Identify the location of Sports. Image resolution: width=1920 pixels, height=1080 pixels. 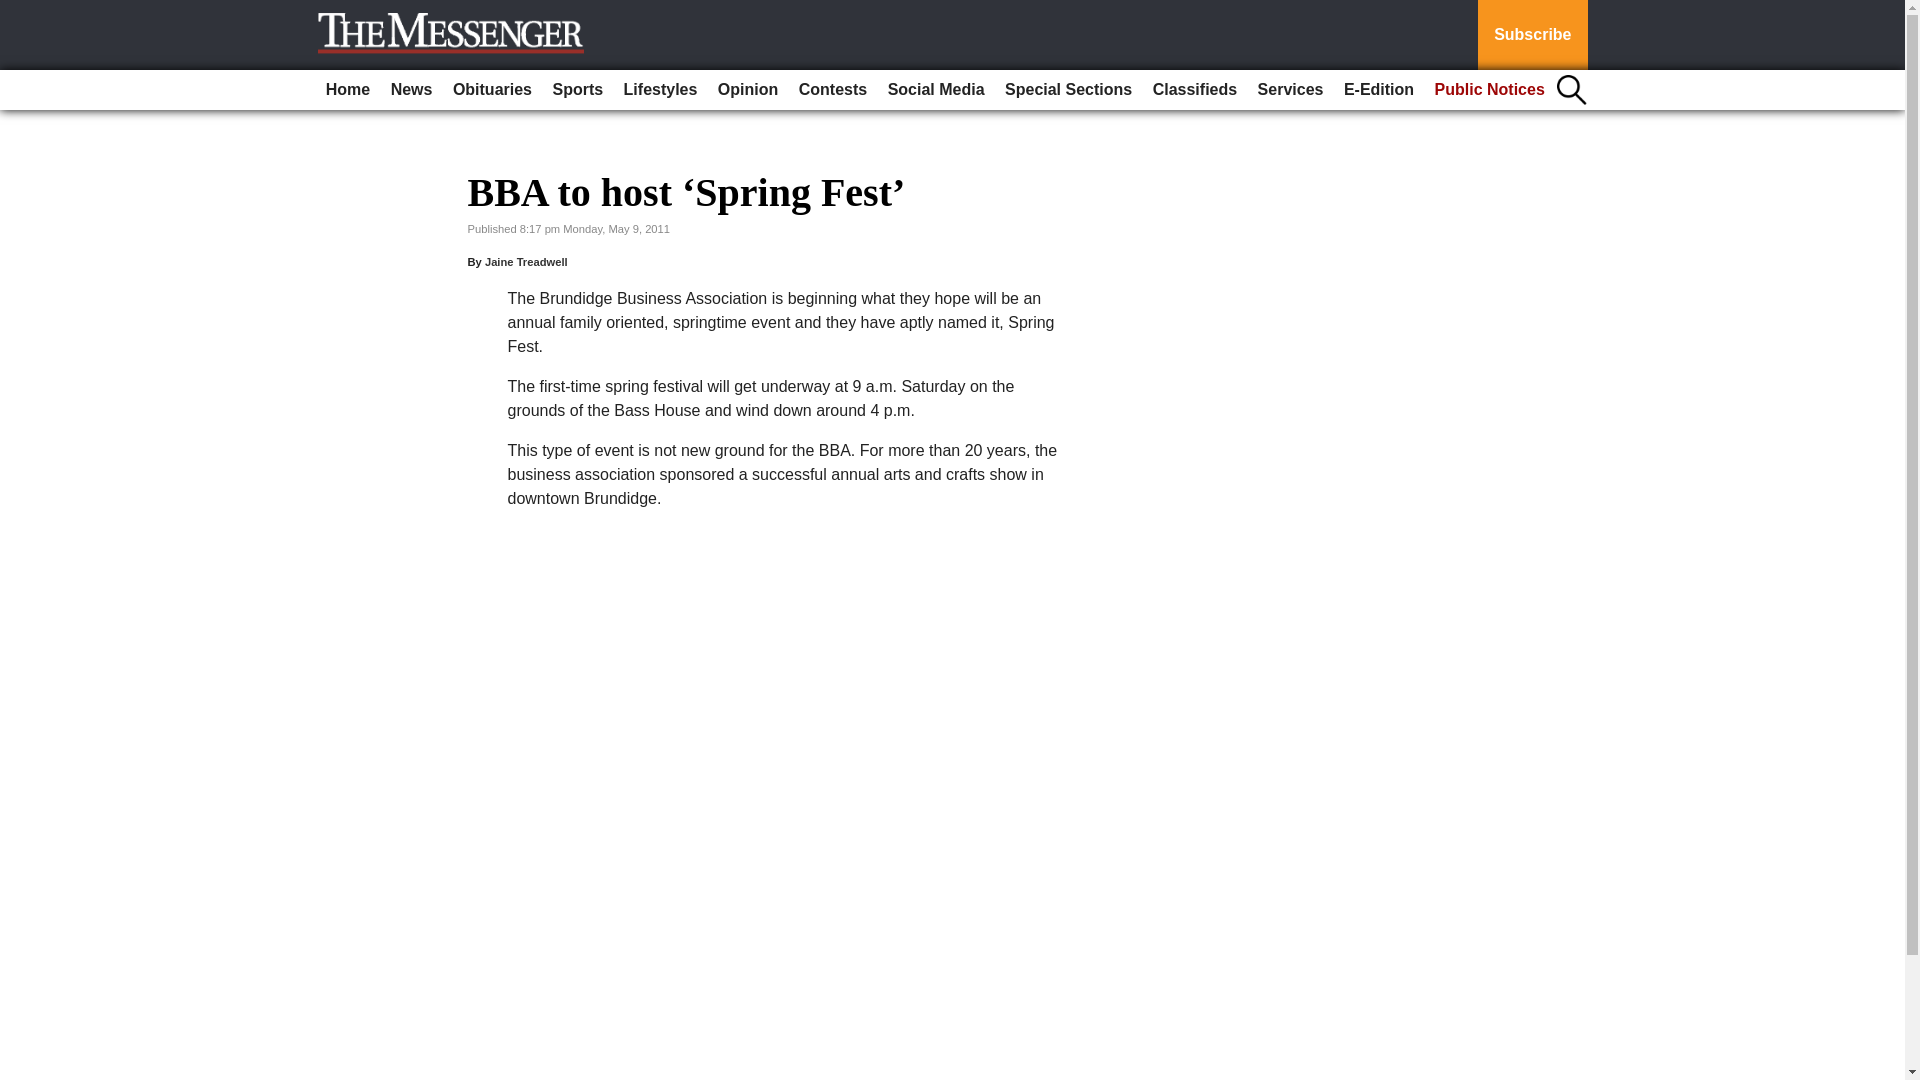
(576, 90).